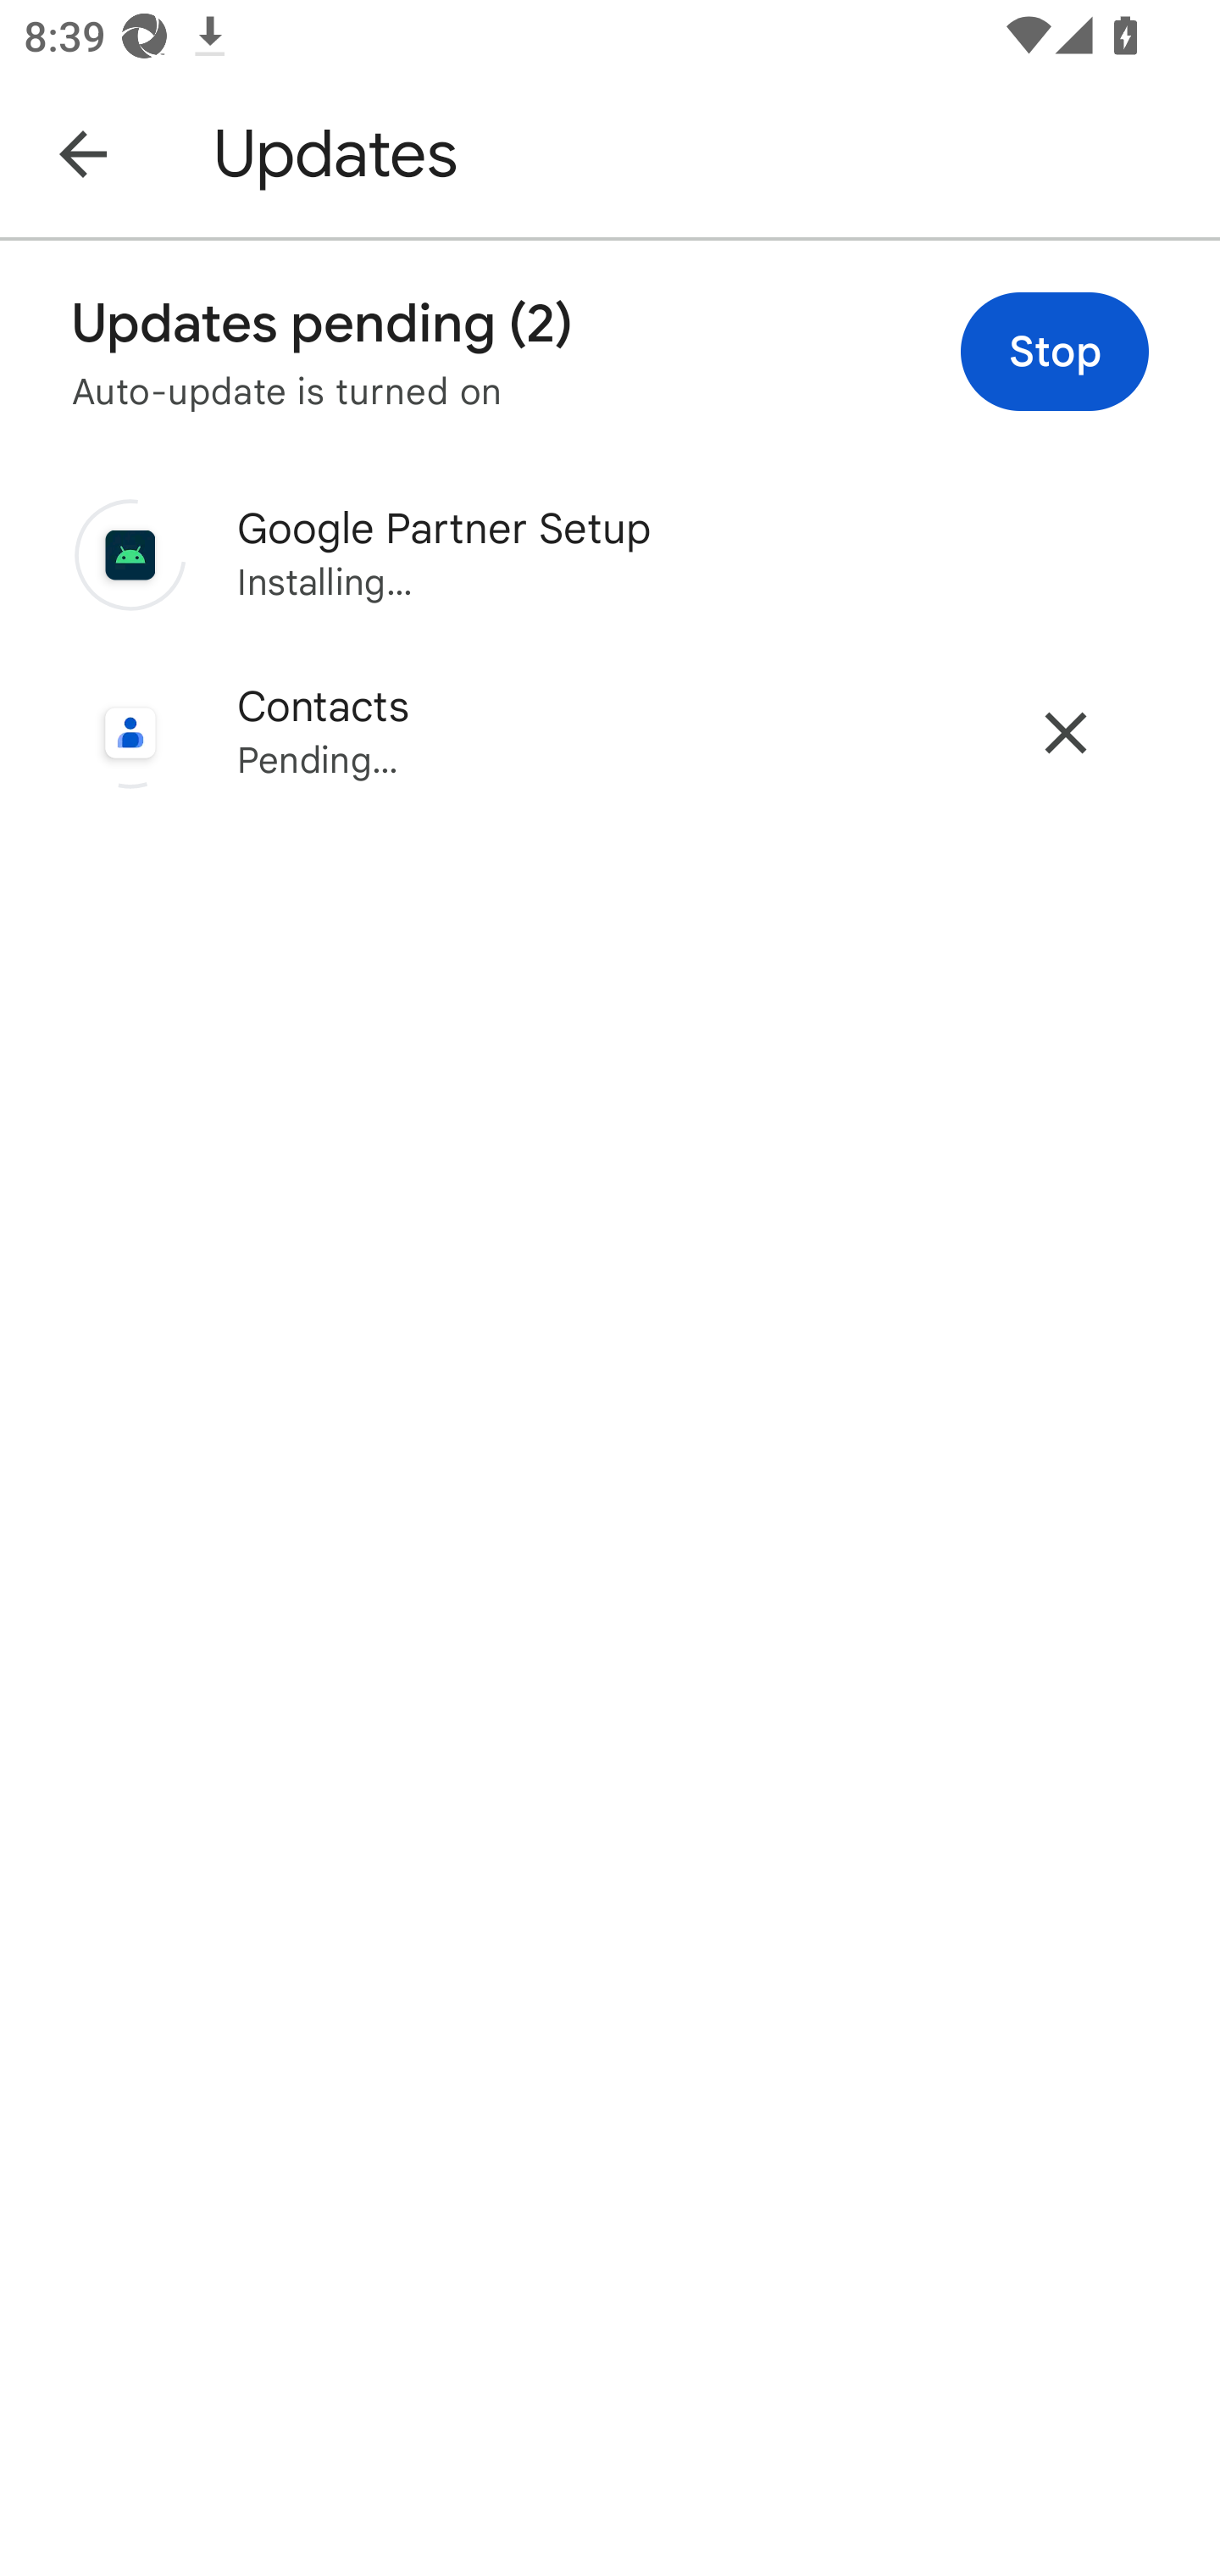 The image size is (1220, 2576). Describe the element at coordinates (83, 153) in the screenshot. I see `Navigate up` at that location.